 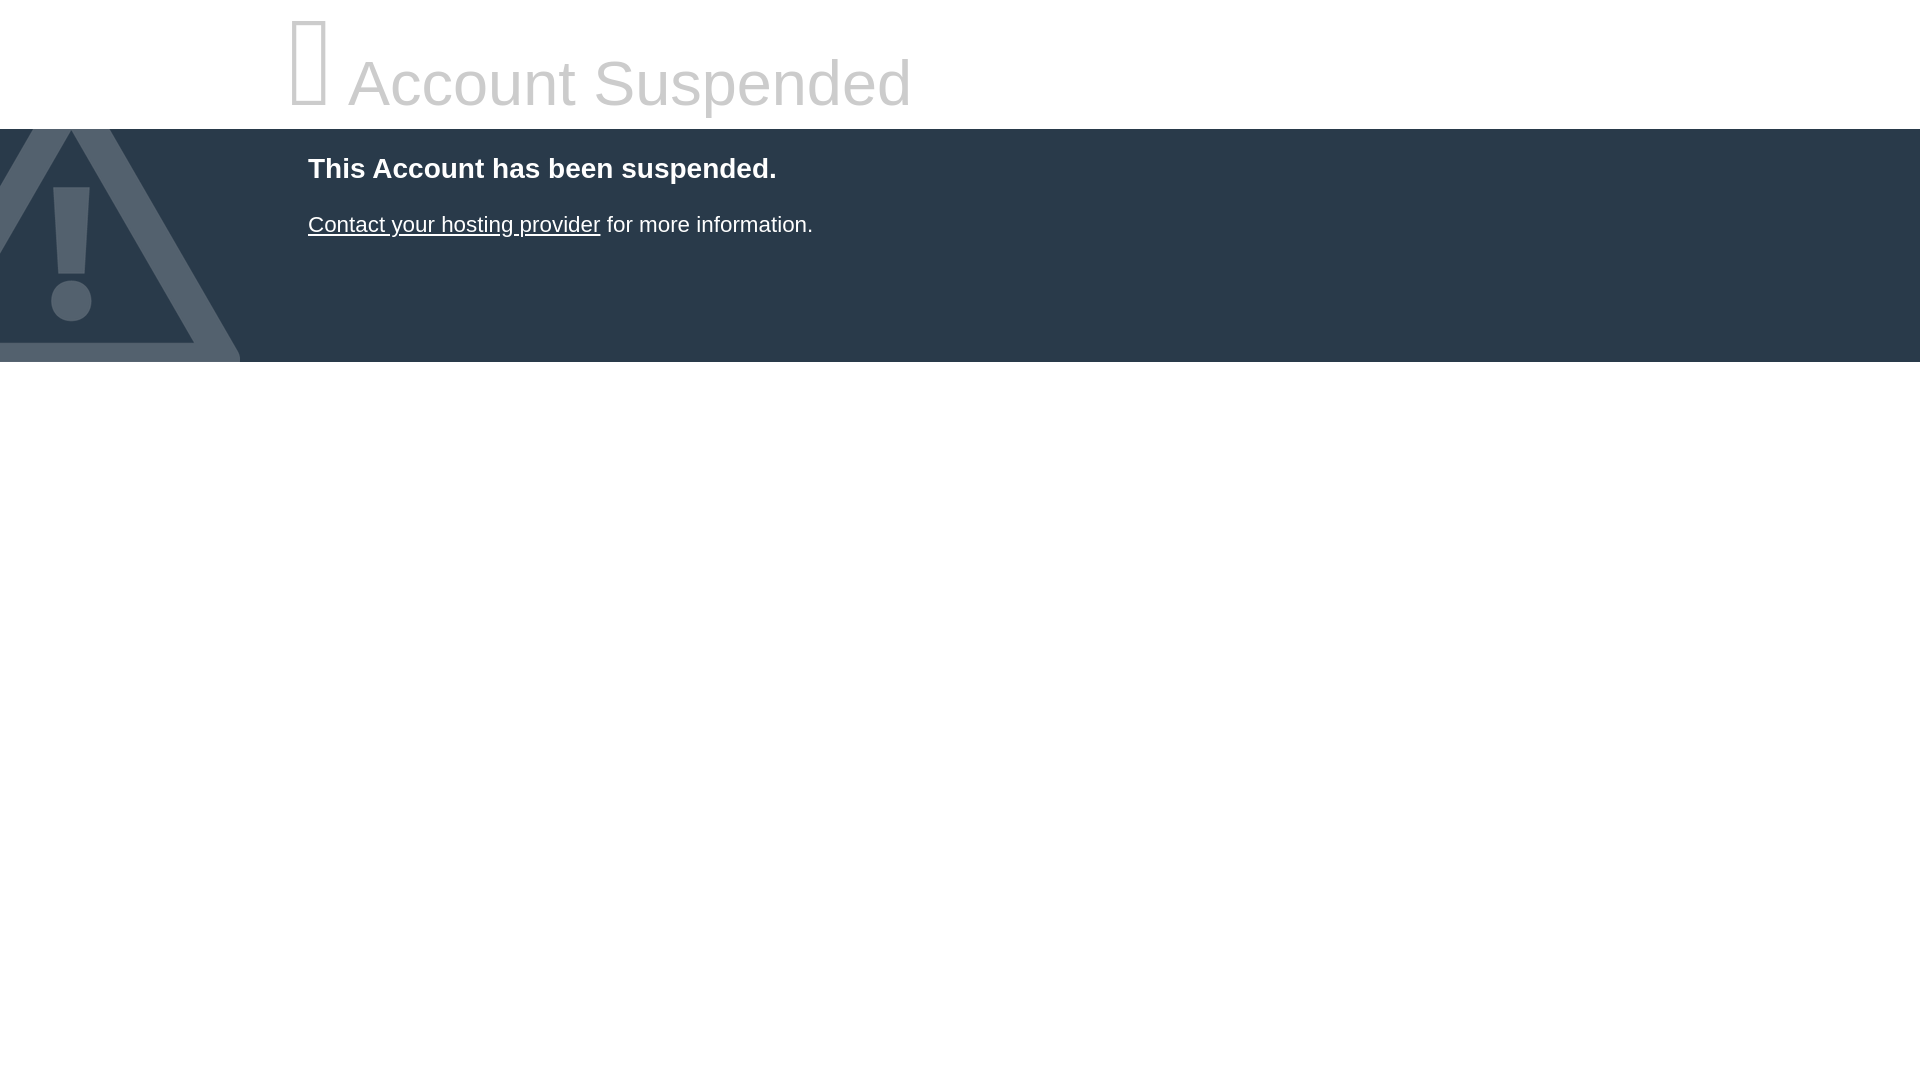 I want to click on Contact your hosting provider, so click(x=453, y=224).